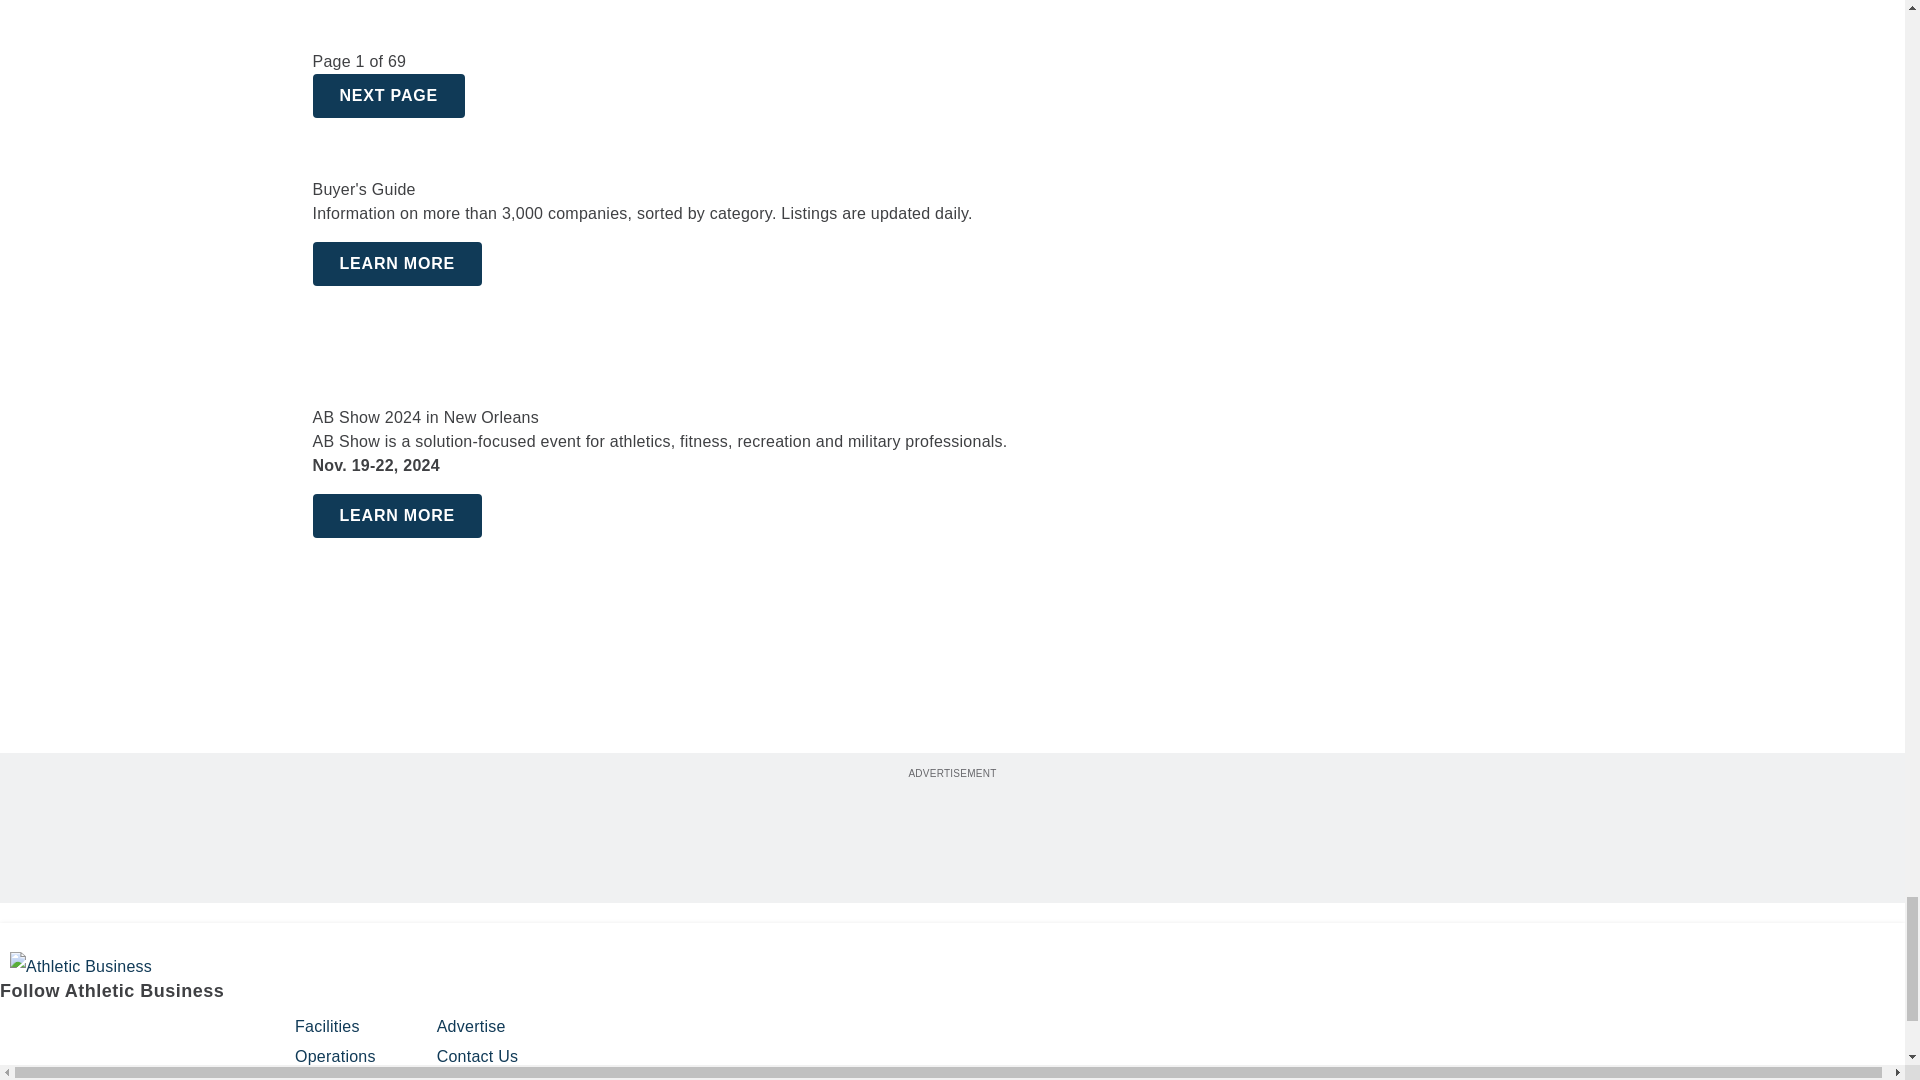 The width and height of the screenshot is (1920, 1080). Describe the element at coordinates (18, 1035) in the screenshot. I see `Facebook icon` at that location.